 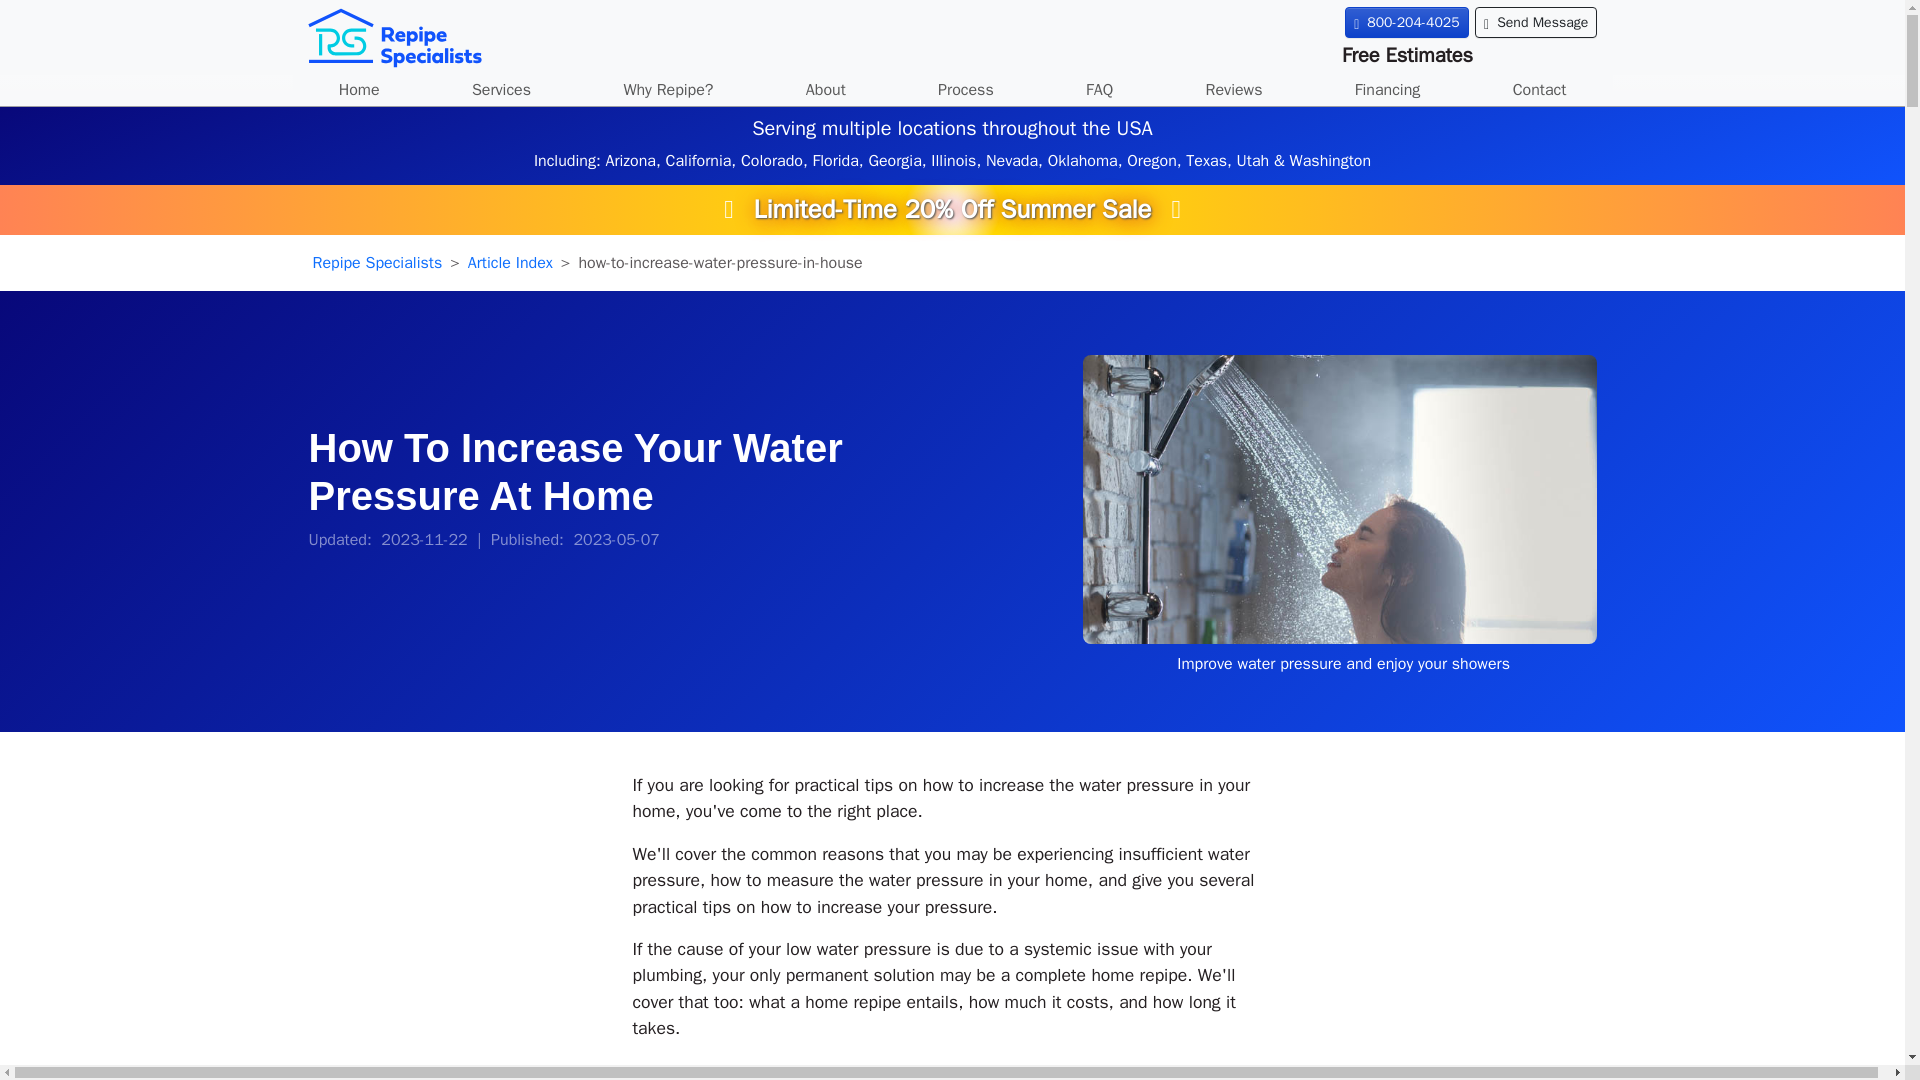 What do you see at coordinates (510, 262) in the screenshot?
I see `Article Index` at bounding box center [510, 262].